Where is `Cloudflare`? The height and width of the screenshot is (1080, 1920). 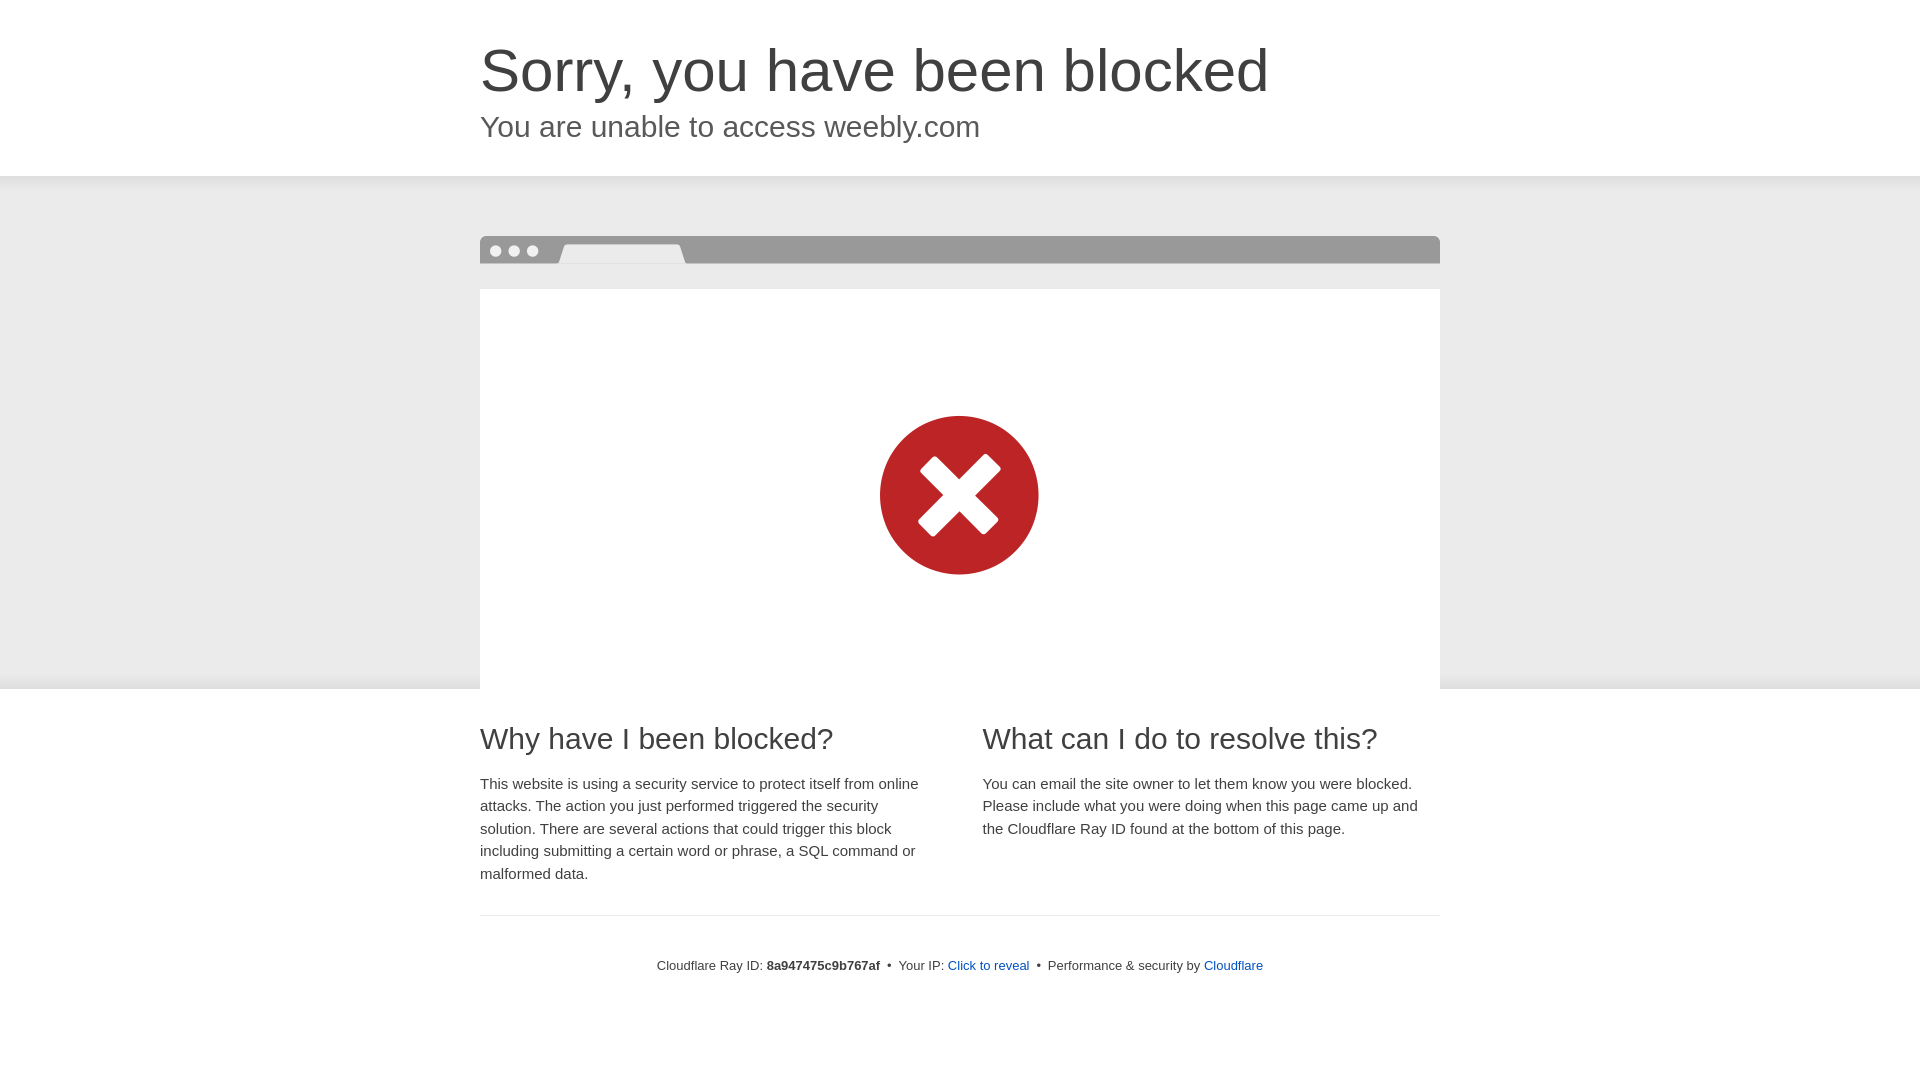
Cloudflare is located at coordinates (1233, 965).